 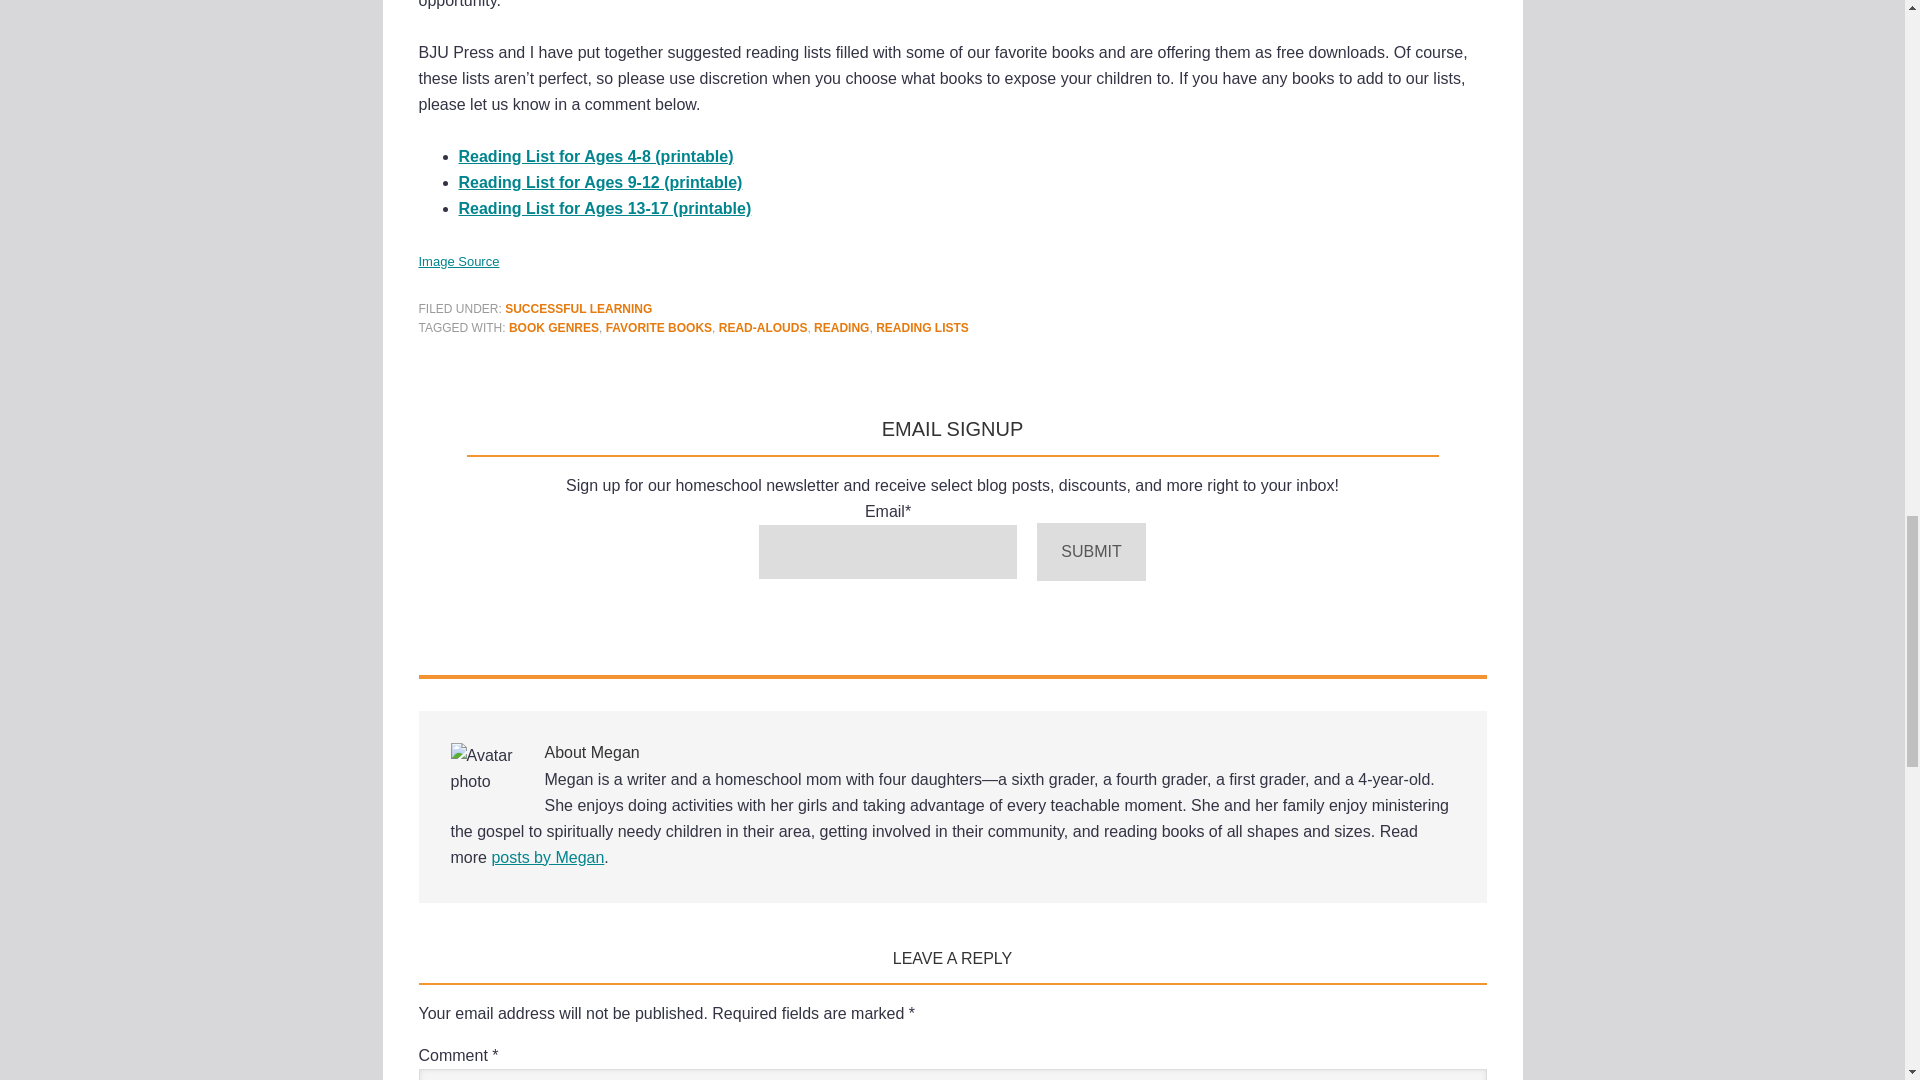 I want to click on SUCCESSFUL LEARNING, so click(x=578, y=309).